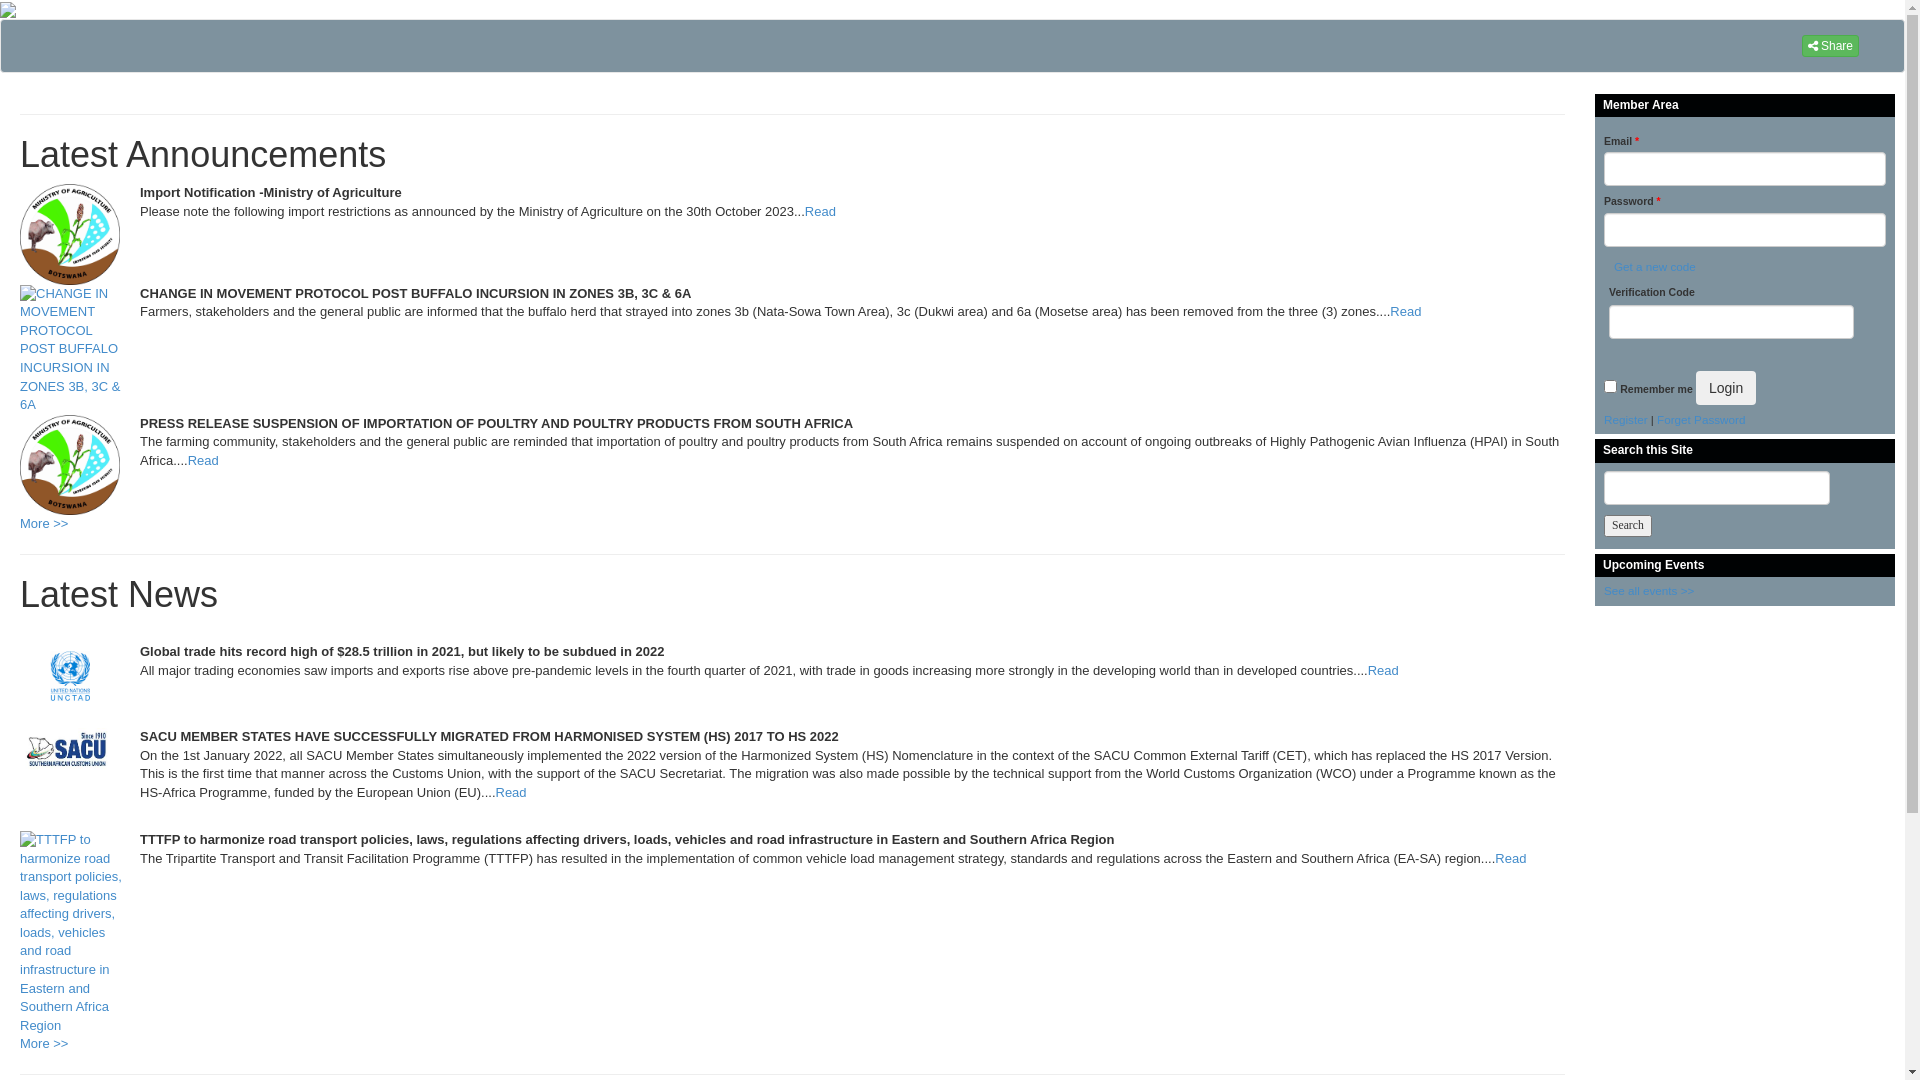 The width and height of the screenshot is (1920, 1080). Describe the element at coordinates (44, 1044) in the screenshot. I see `More >>` at that location.